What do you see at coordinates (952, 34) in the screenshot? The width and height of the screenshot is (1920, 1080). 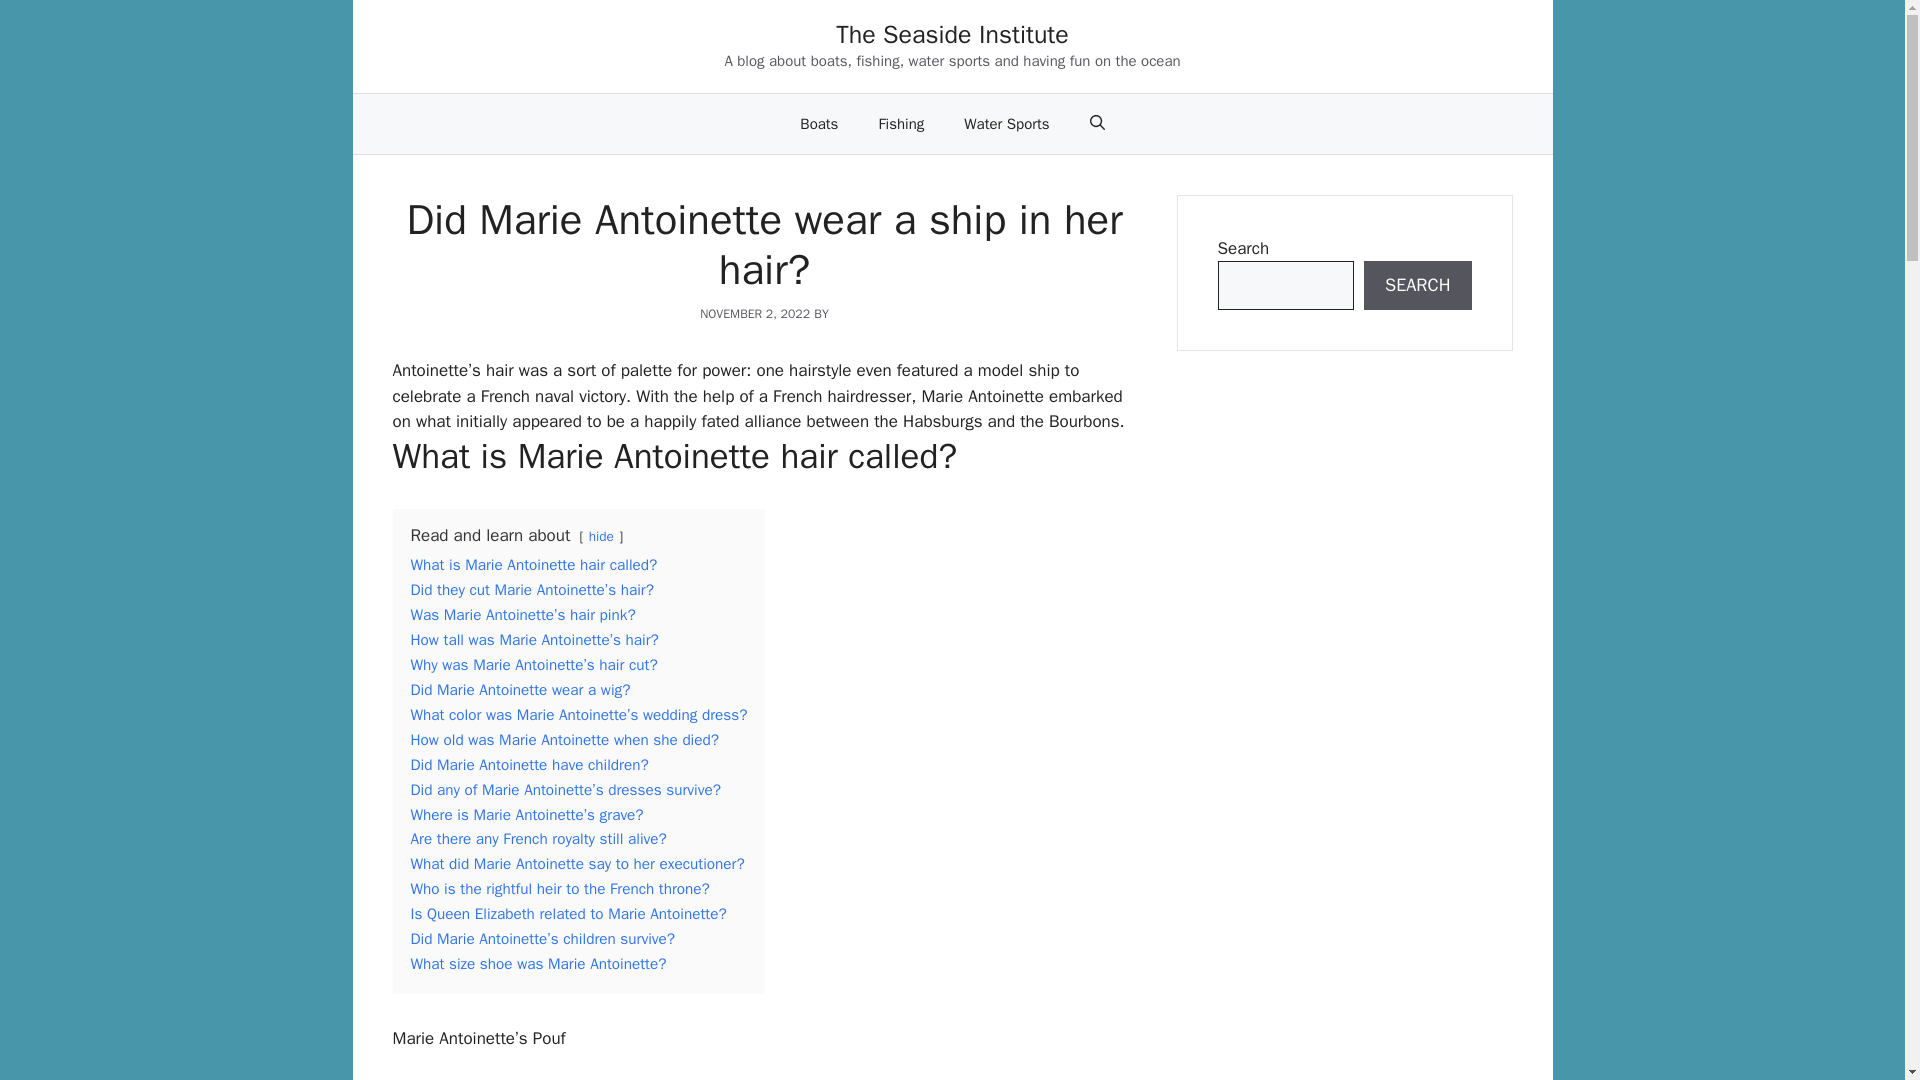 I see `The Seaside Institute` at bounding box center [952, 34].